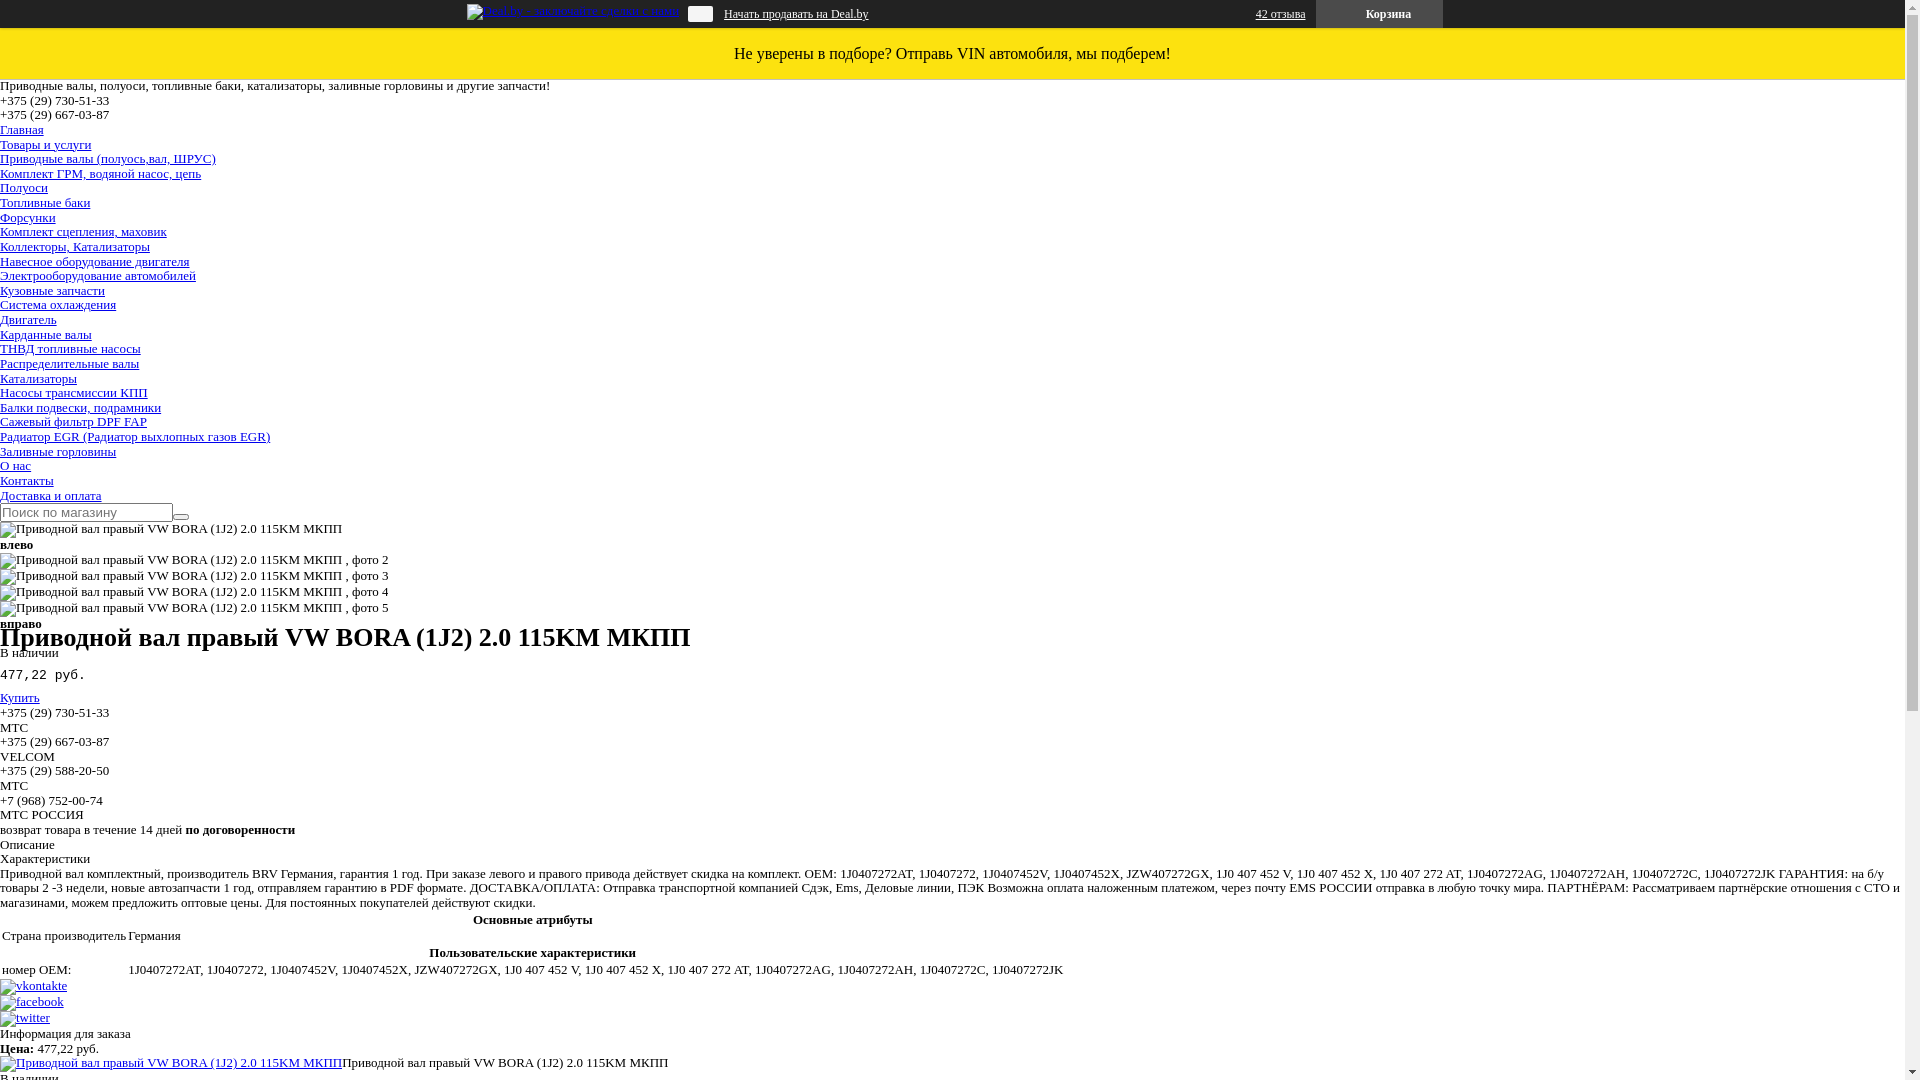  Describe the element at coordinates (25, 1018) in the screenshot. I see `twitter` at that location.